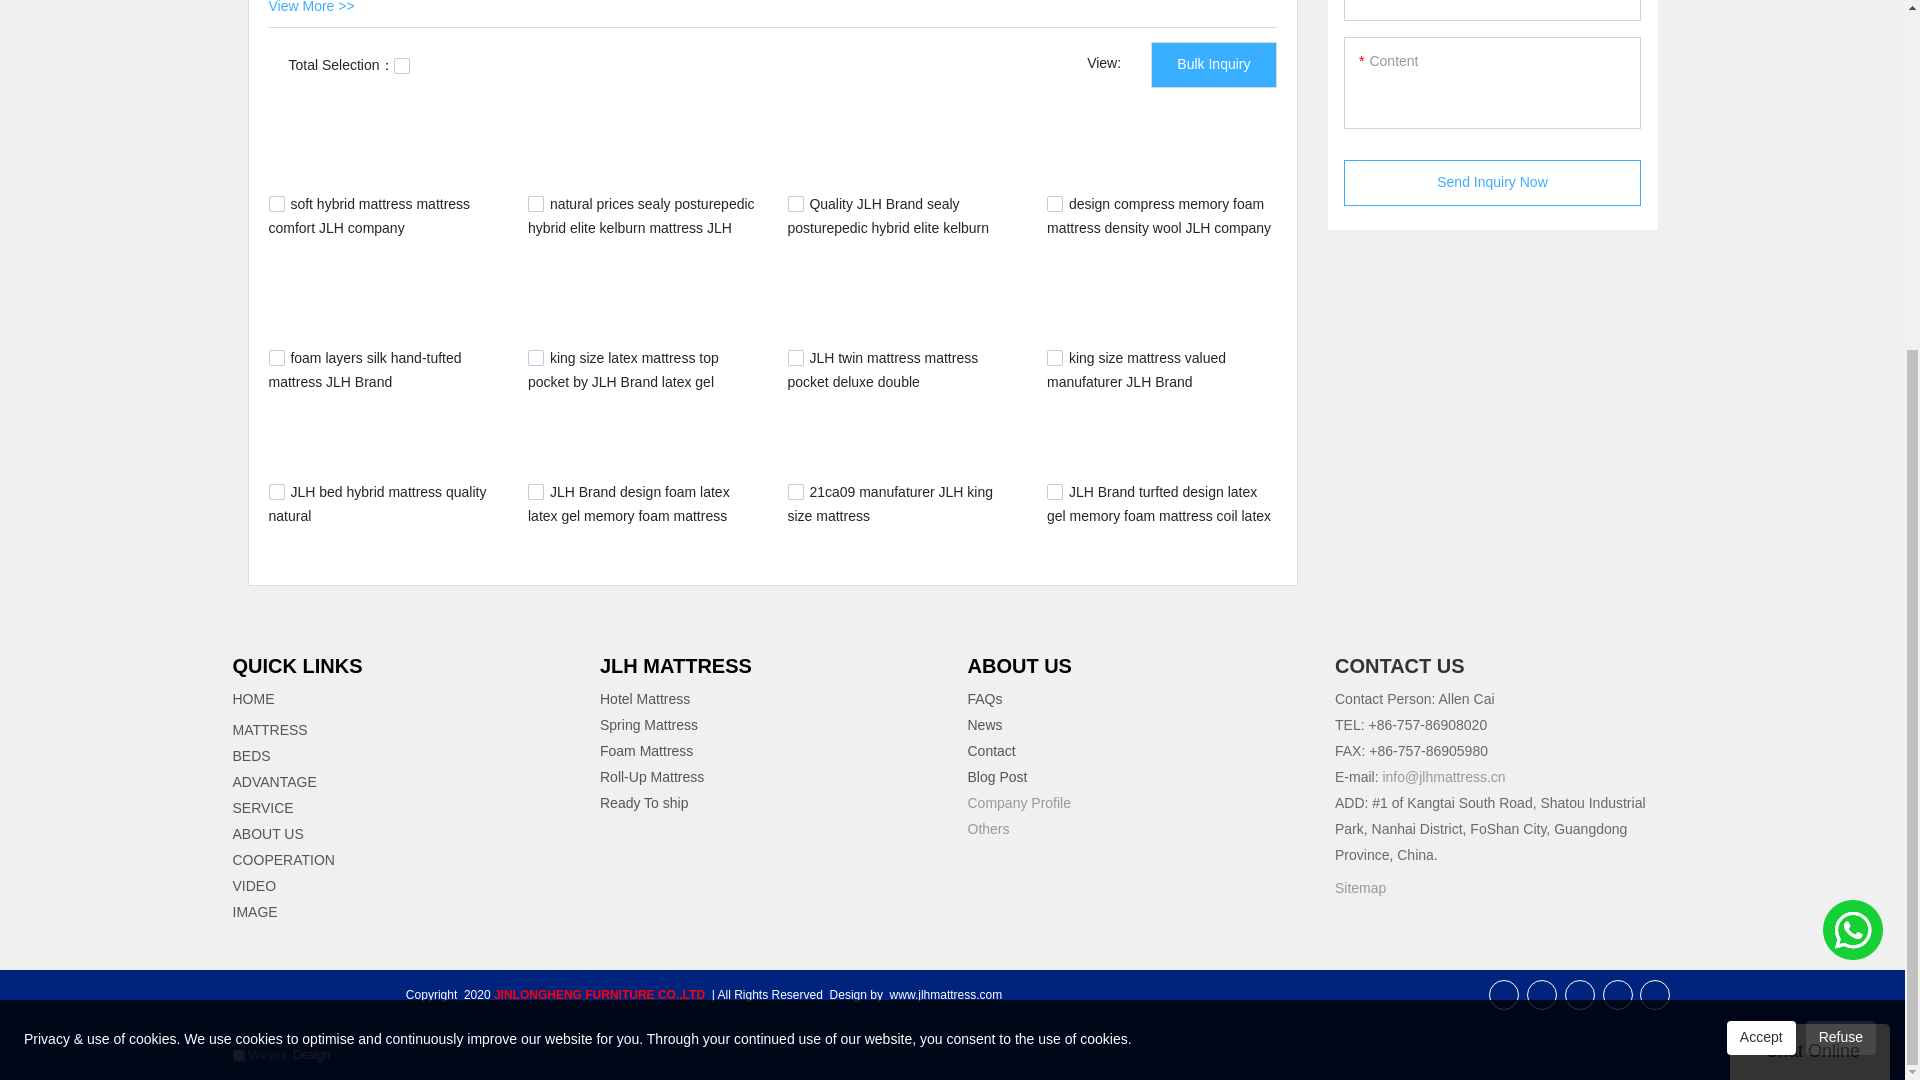 This screenshot has height=1080, width=1920. Describe the element at coordinates (1054, 203) in the screenshot. I see `1076` at that location.